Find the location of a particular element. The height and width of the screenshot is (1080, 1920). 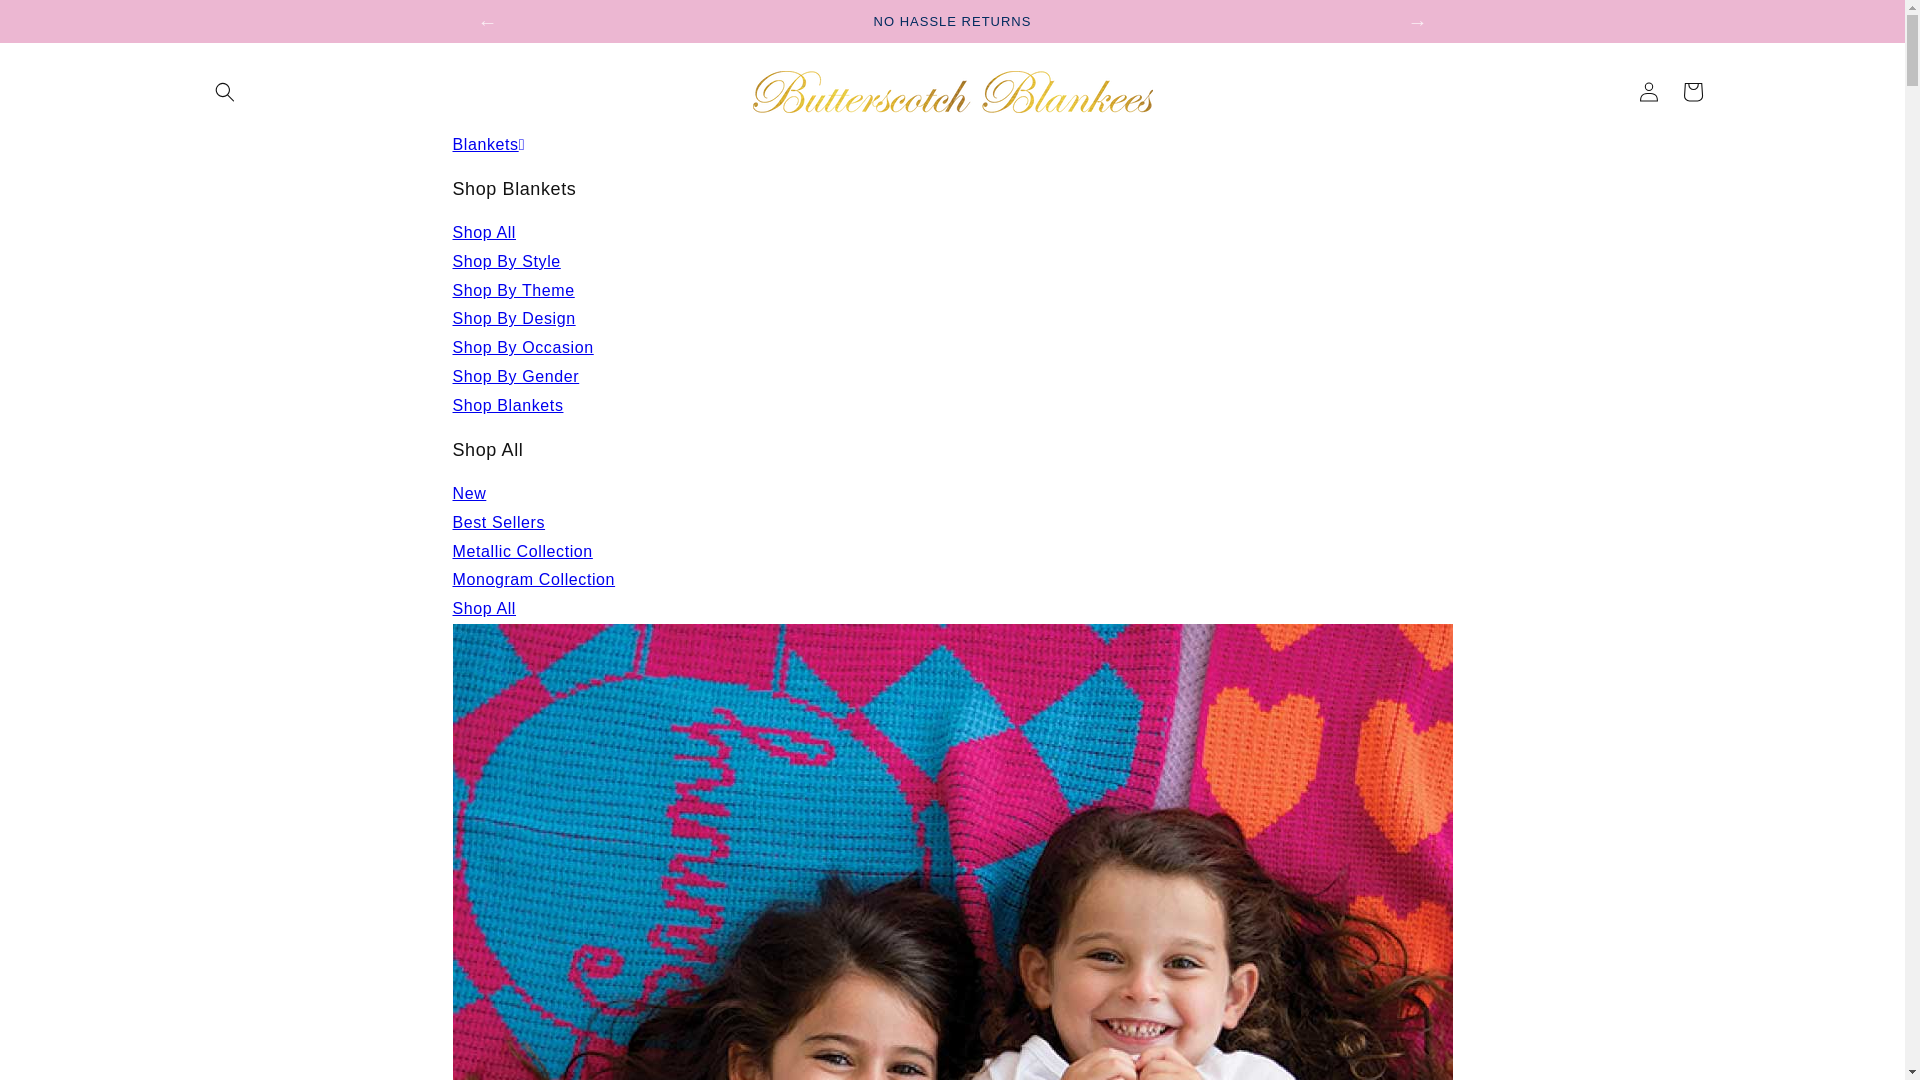

Shop By Gender is located at coordinates (515, 376).